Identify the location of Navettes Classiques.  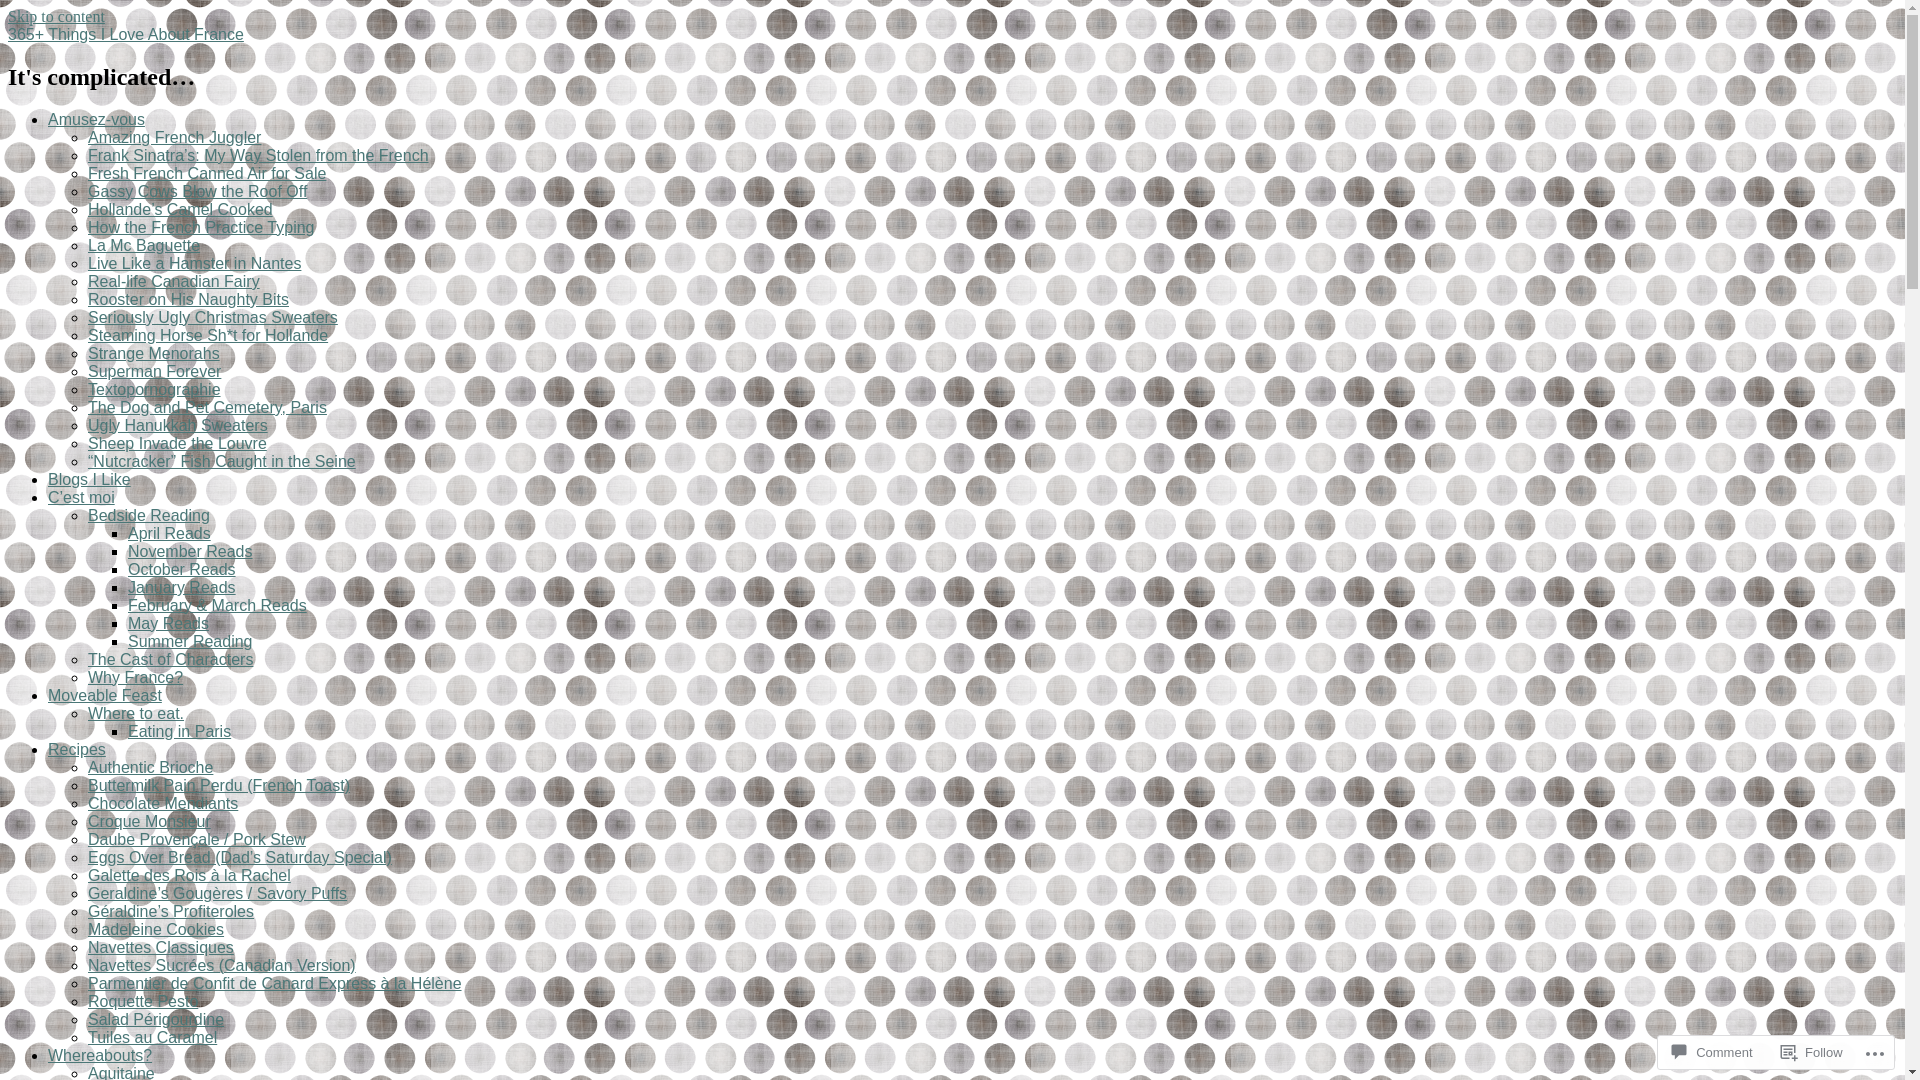
(161, 948).